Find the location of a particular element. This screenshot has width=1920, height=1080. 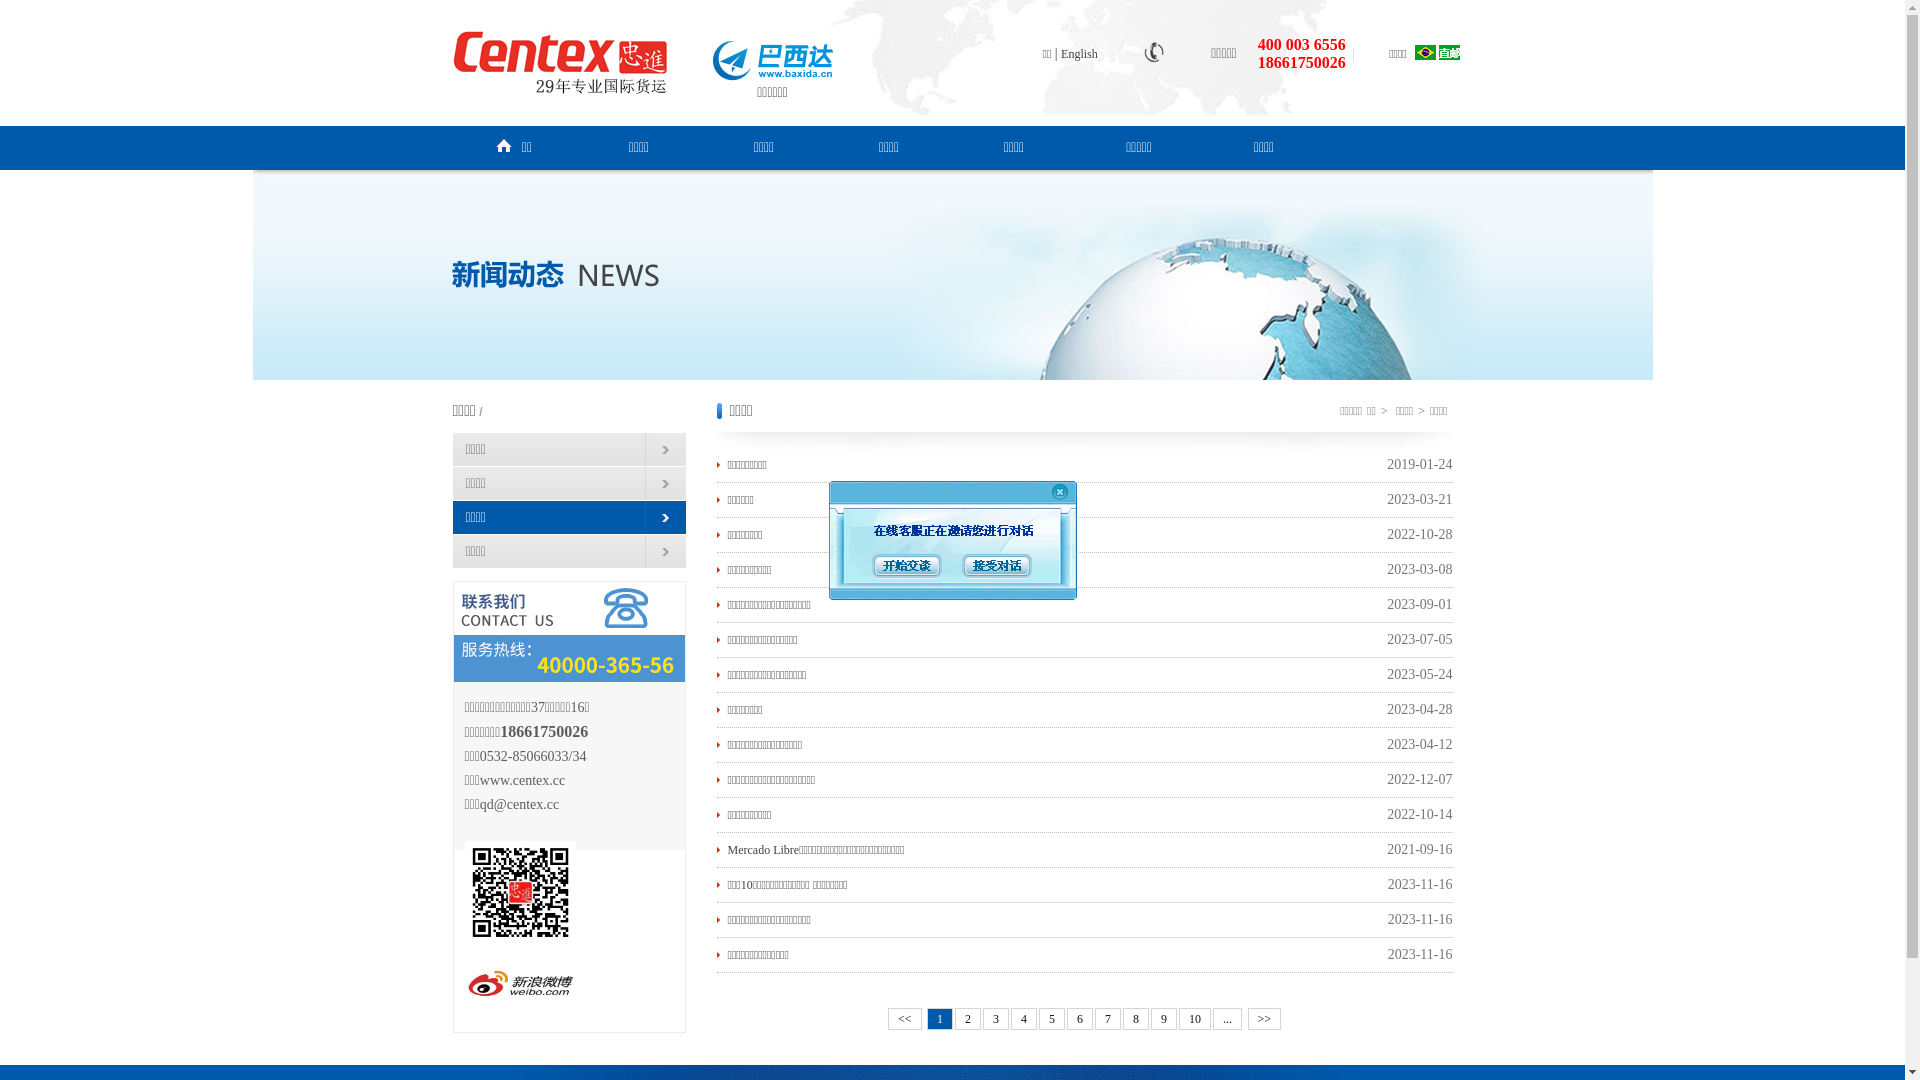

4 is located at coordinates (1024, 1019).